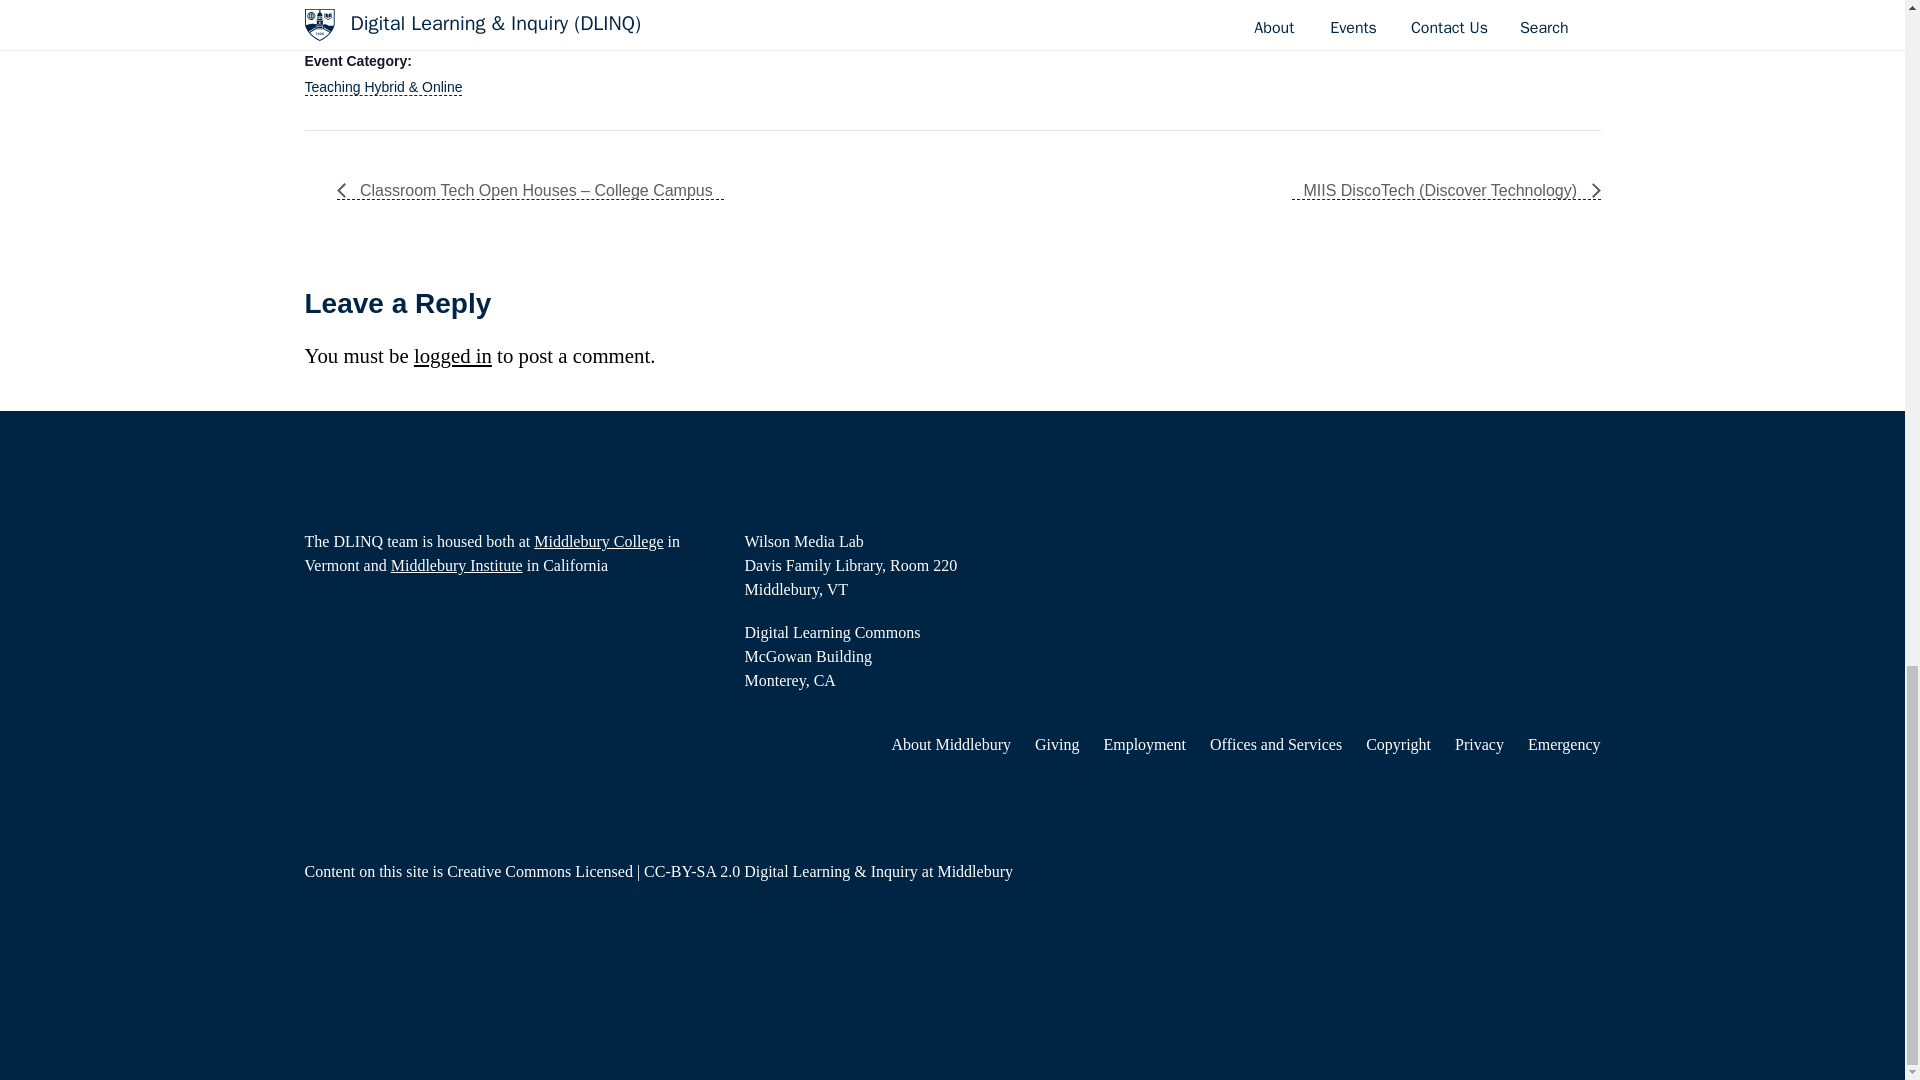 Image resolution: width=1920 pixels, height=1080 pixels. Describe the element at coordinates (1056, 744) in the screenshot. I see `Giving` at that location.